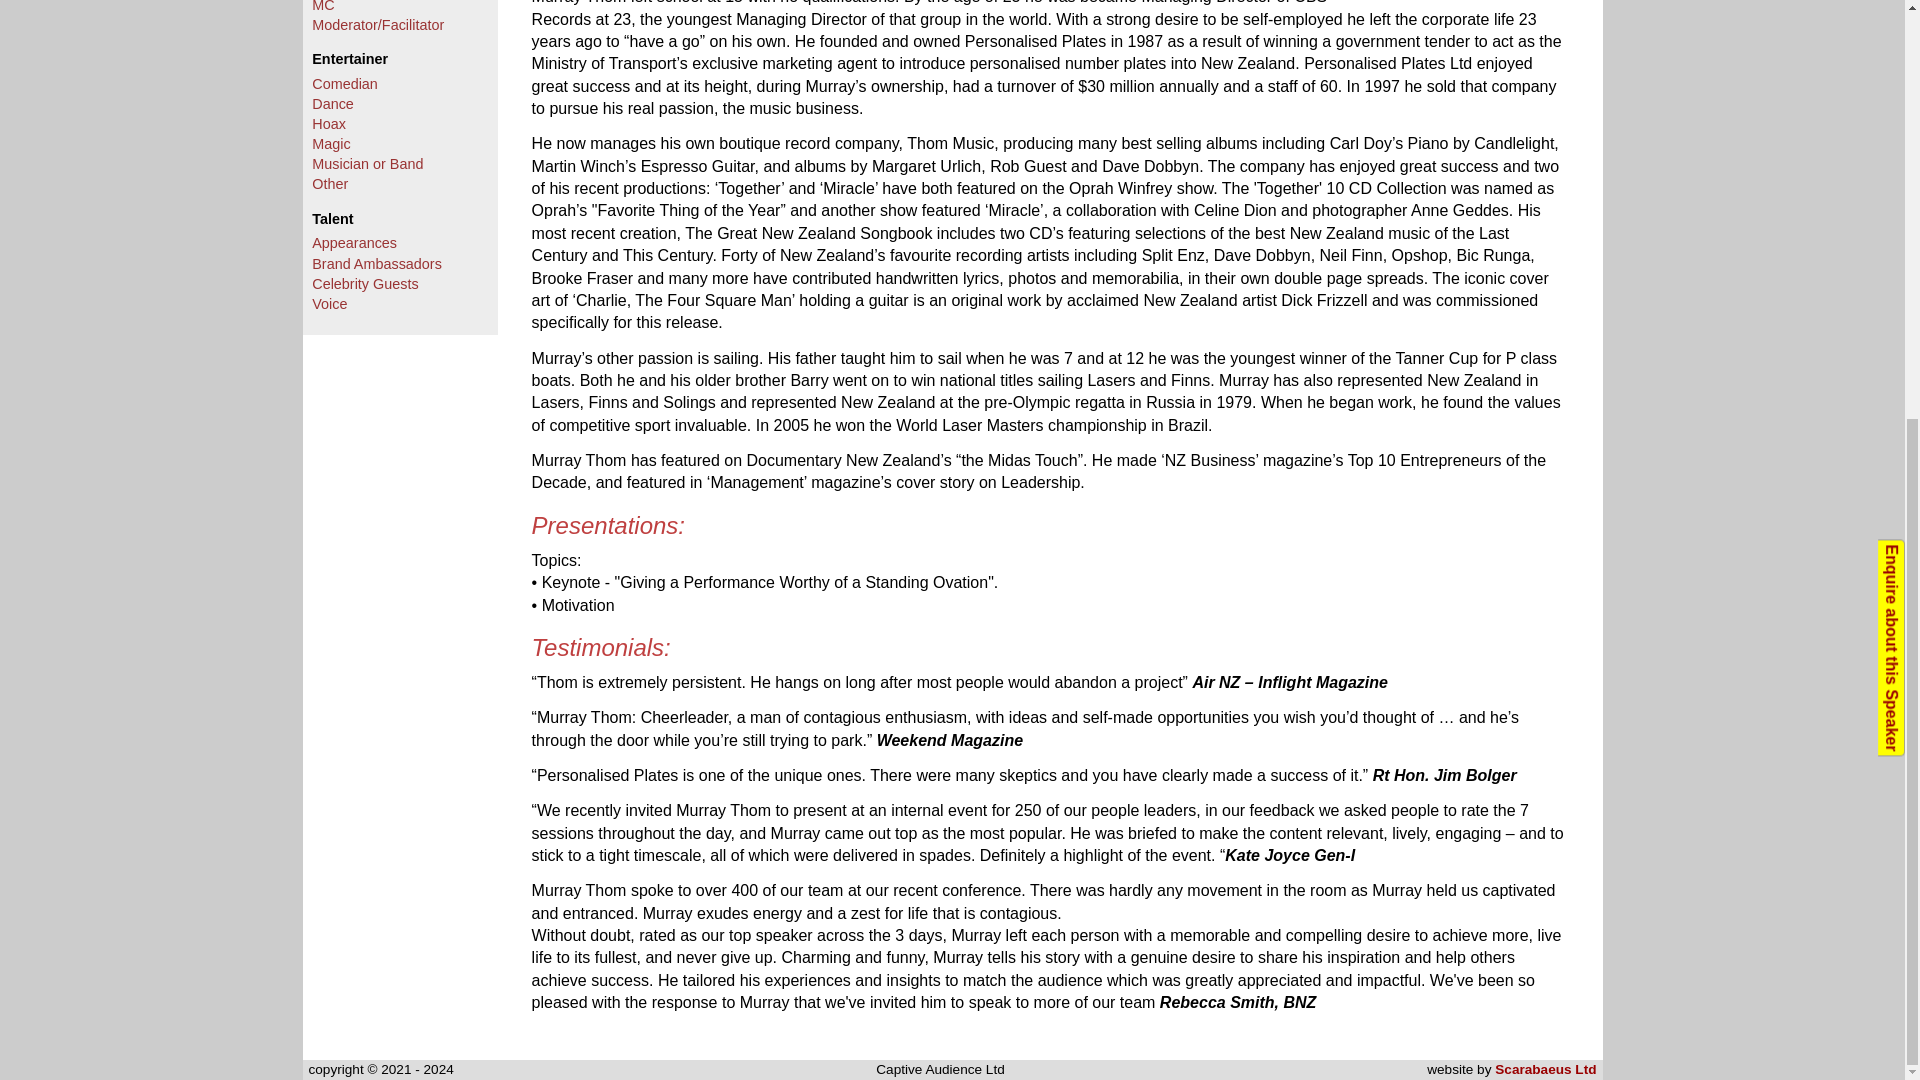 The height and width of the screenshot is (1080, 1920). I want to click on Comedian, so click(344, 83).